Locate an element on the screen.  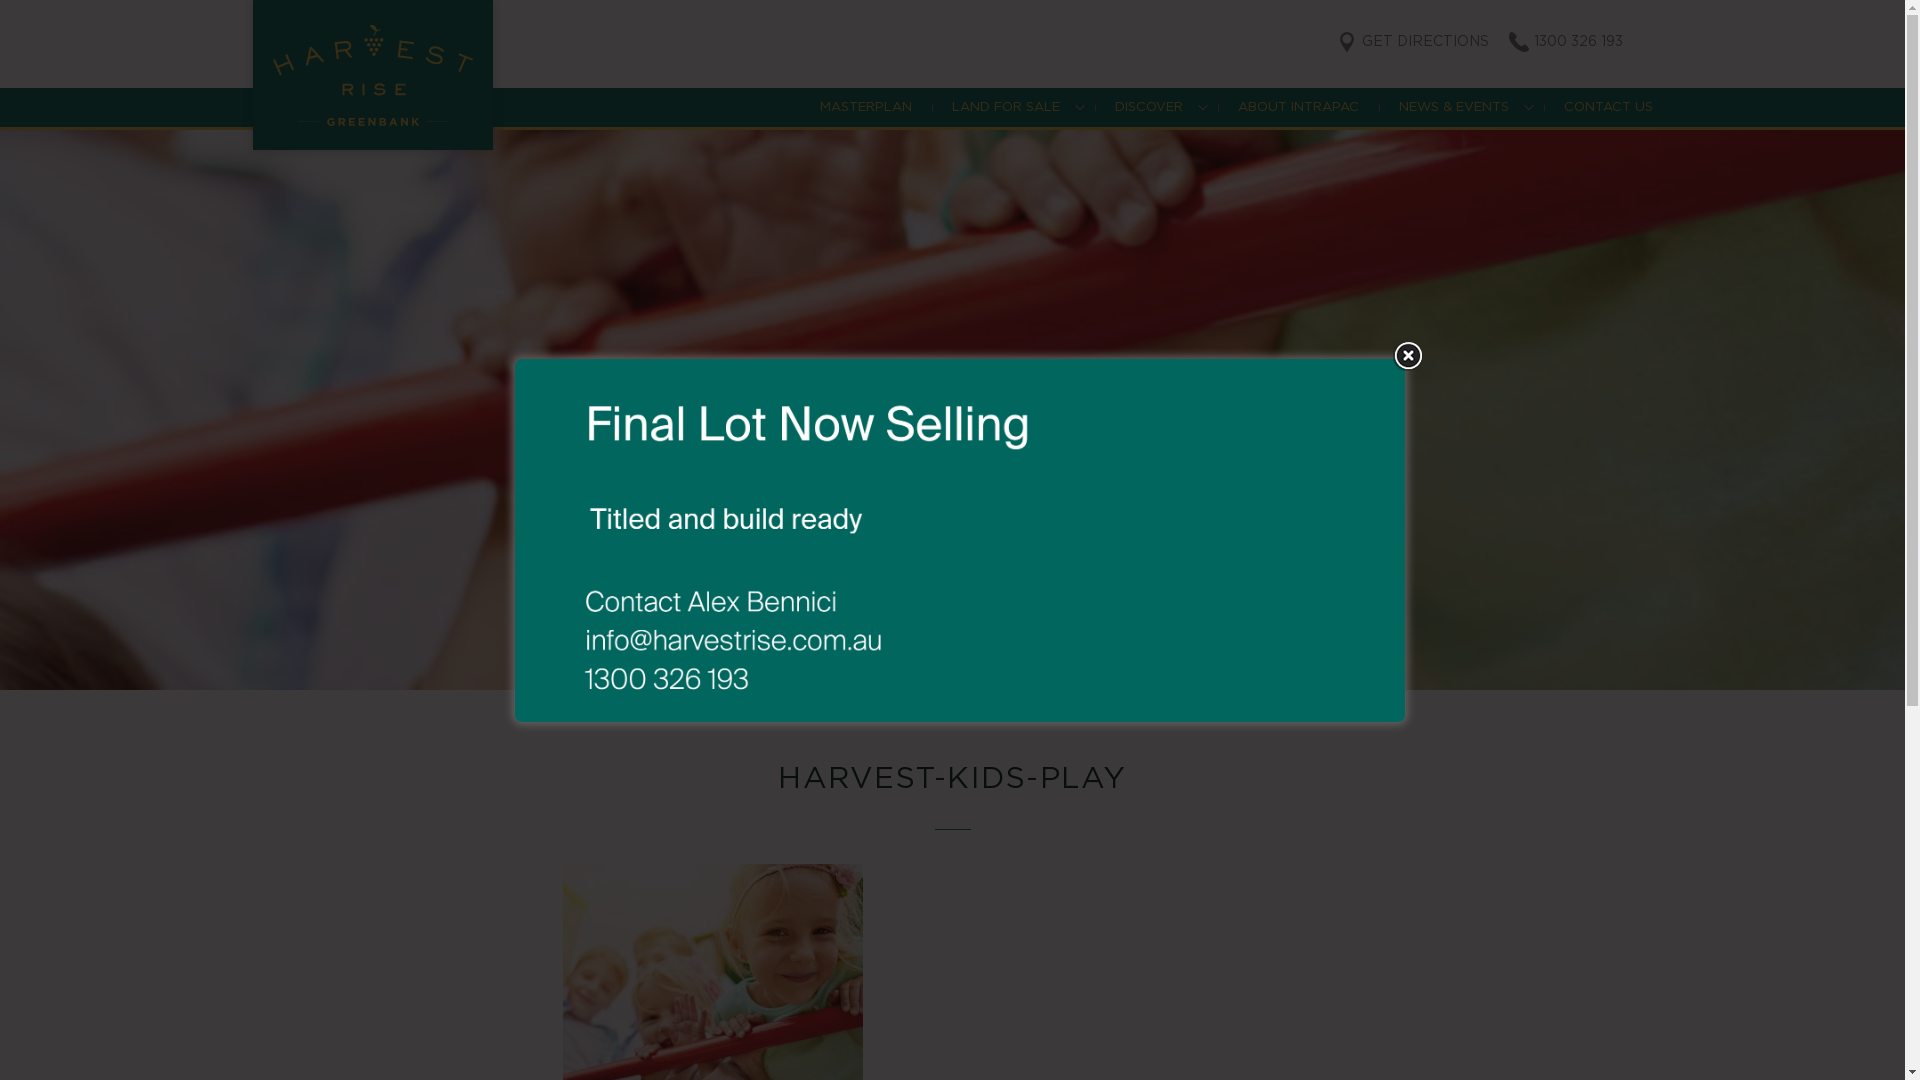
1300 326 193 is located at coordinates (1565, 42).